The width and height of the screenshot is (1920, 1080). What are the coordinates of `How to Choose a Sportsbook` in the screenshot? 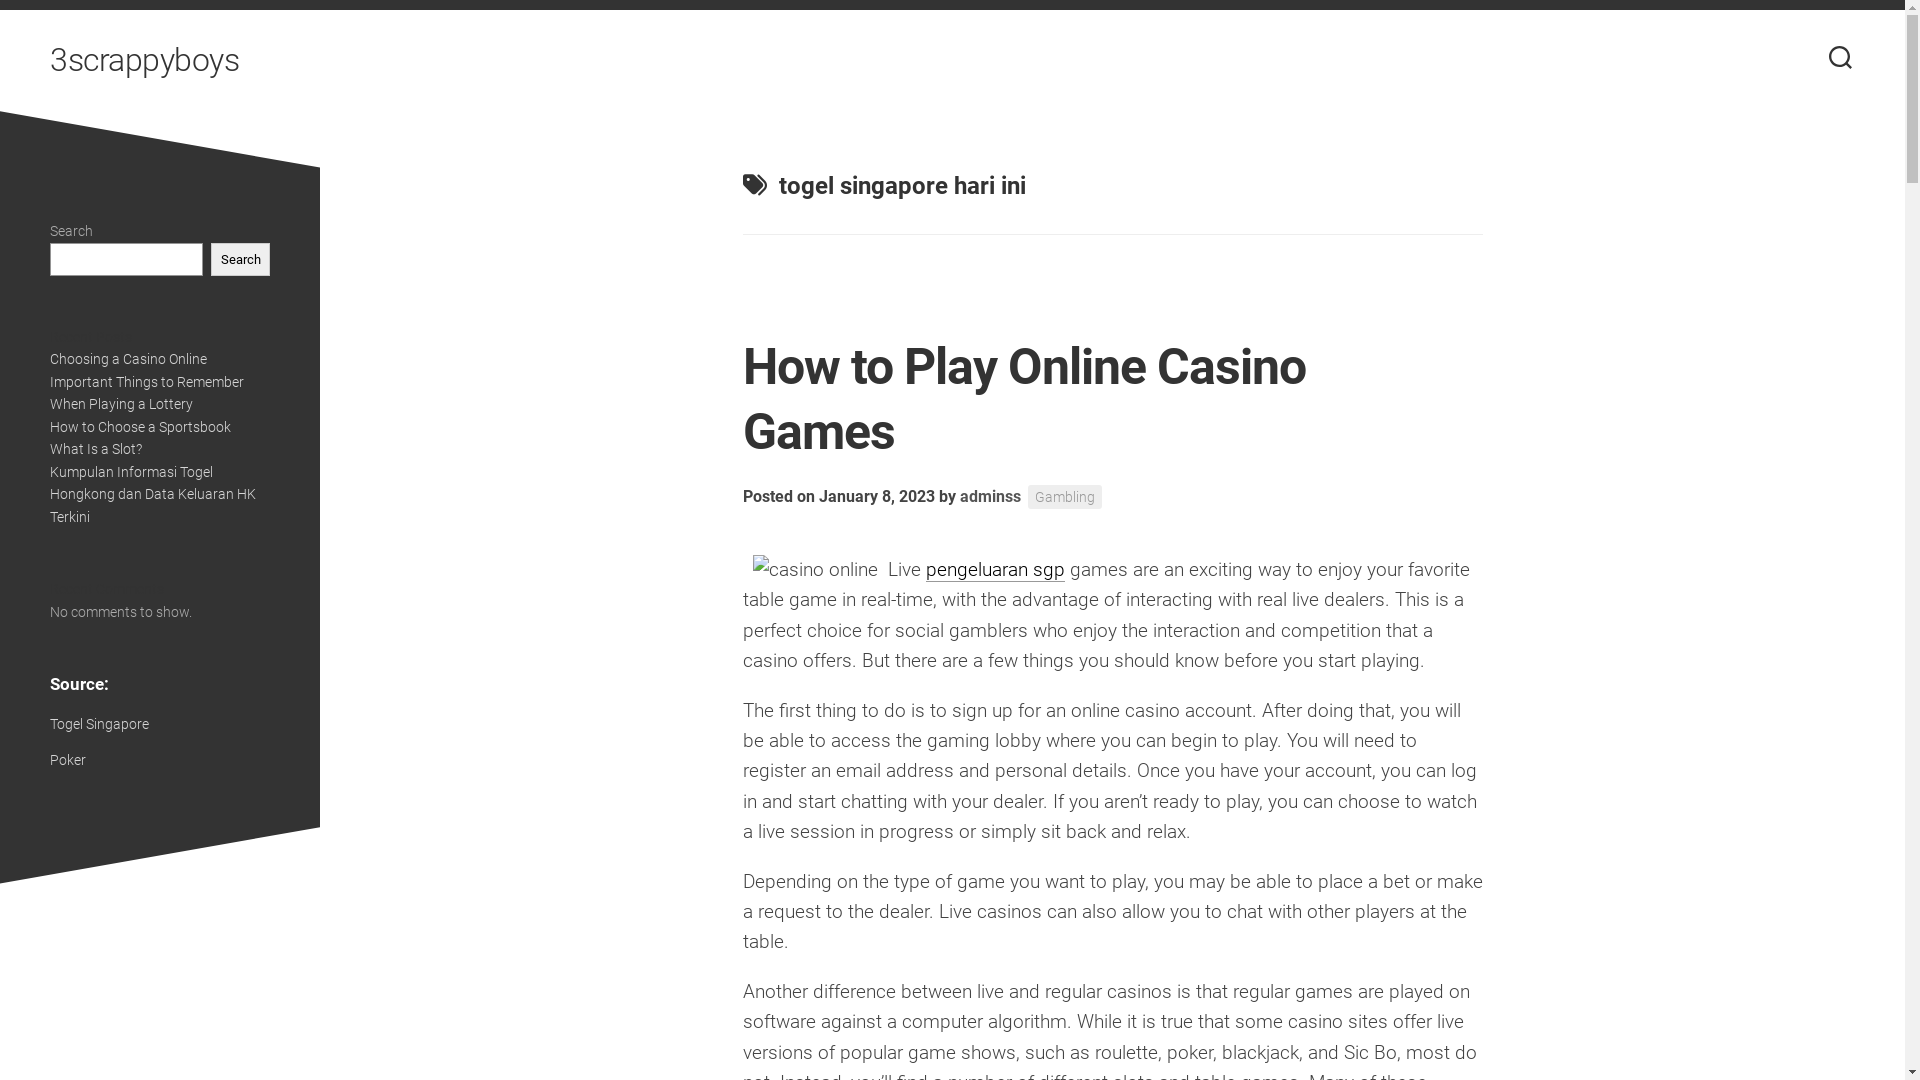 It's located at (140, 426).